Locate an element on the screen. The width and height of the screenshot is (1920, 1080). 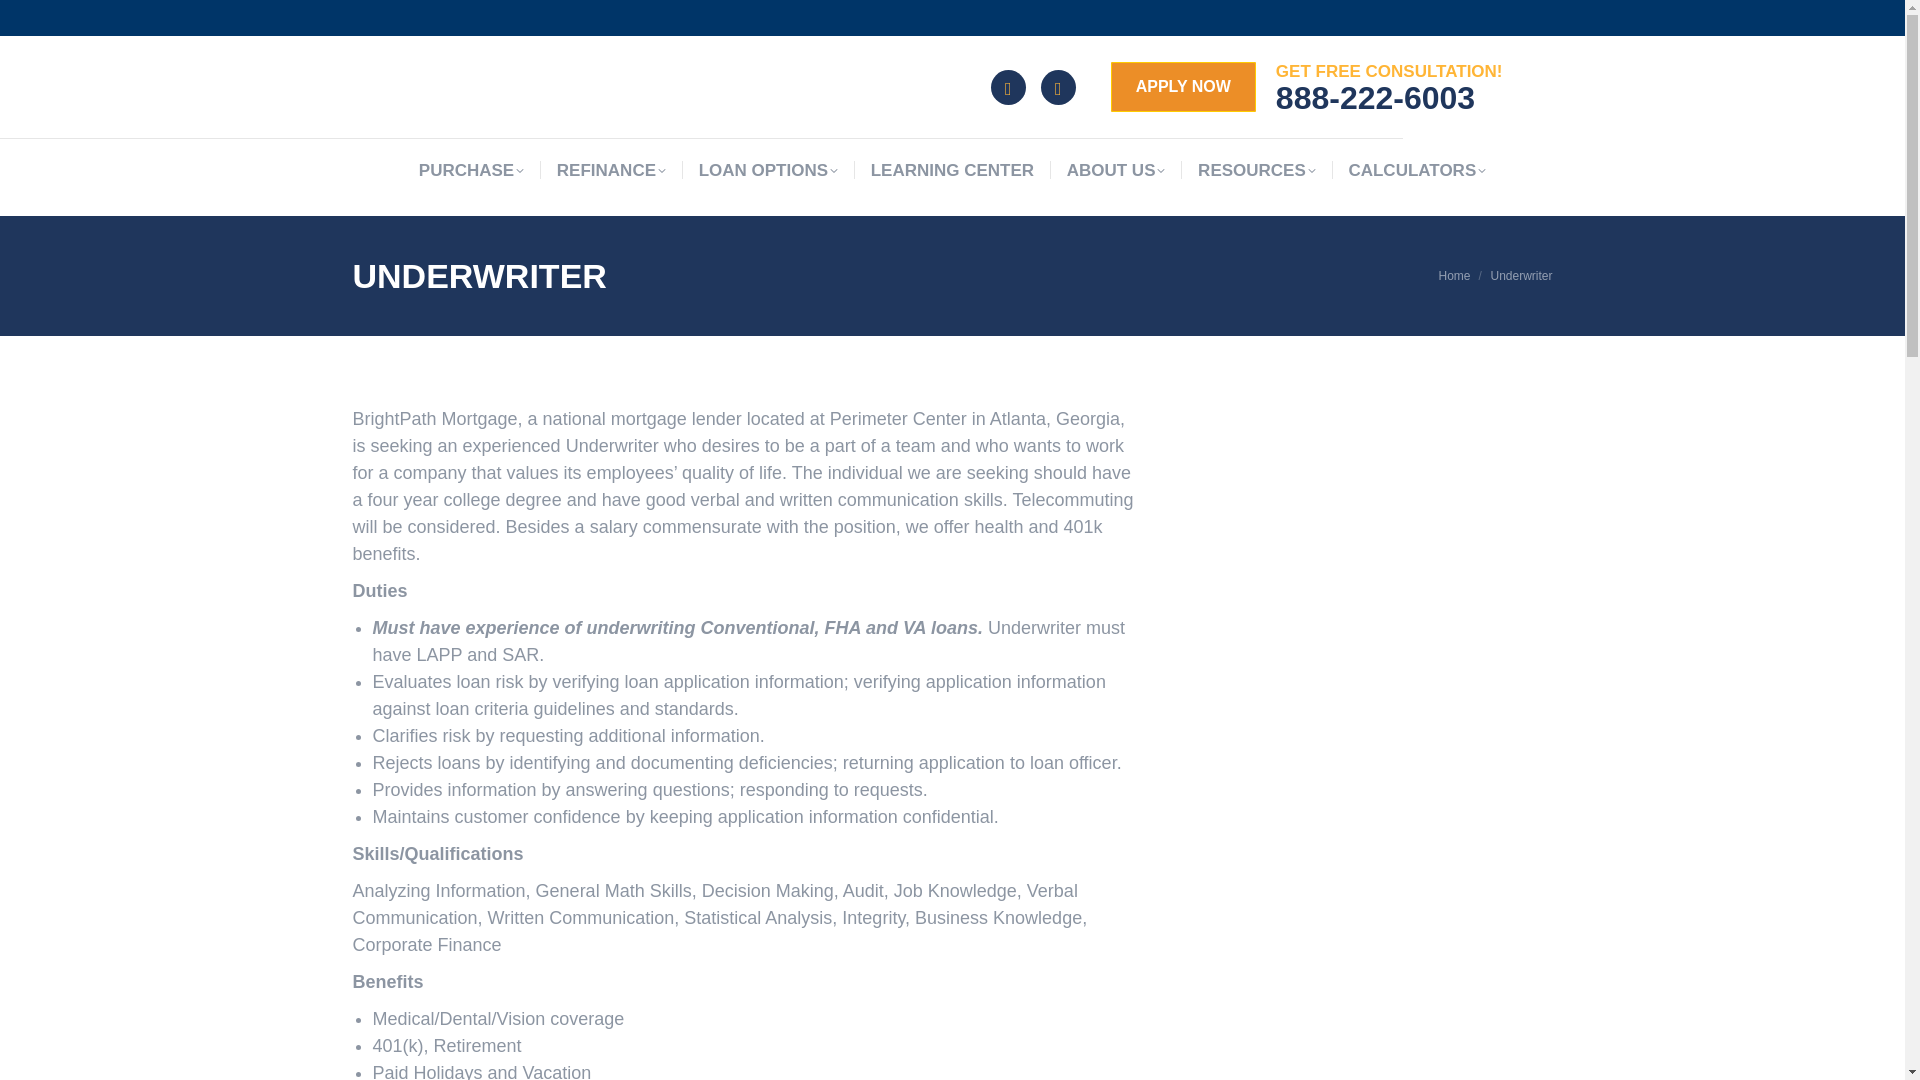
Home is located at coordinates (1454, 275).